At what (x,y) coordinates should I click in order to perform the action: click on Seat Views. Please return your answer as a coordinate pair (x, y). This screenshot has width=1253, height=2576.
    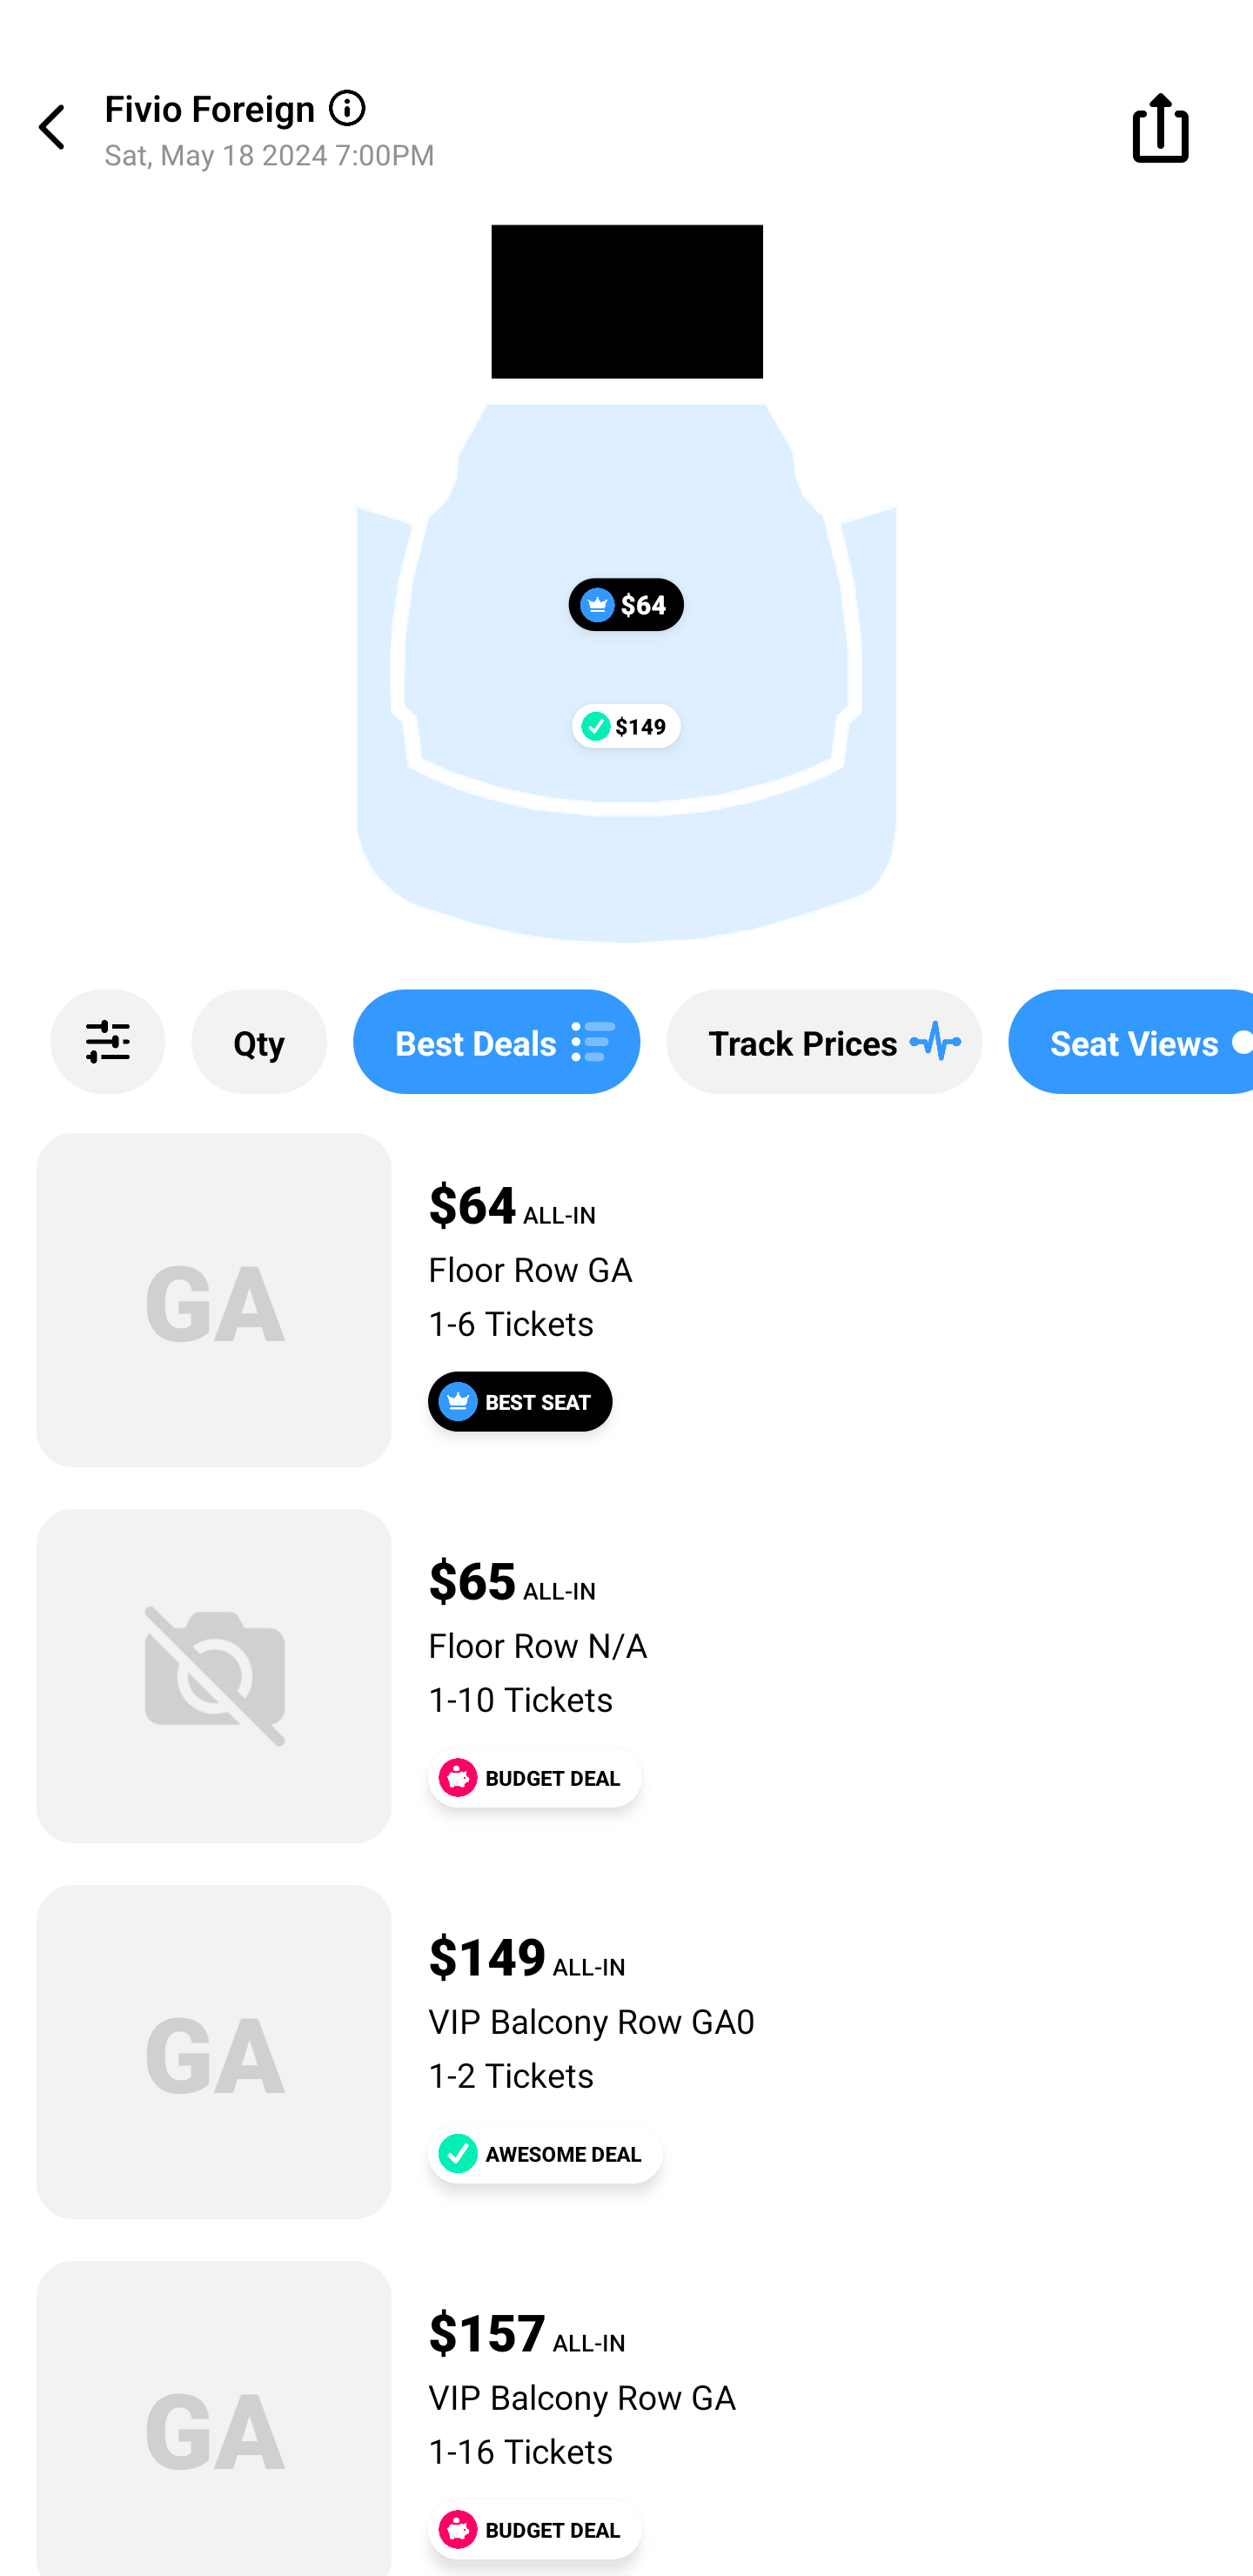
    Looking at the image, I should click on (1131, 1042).